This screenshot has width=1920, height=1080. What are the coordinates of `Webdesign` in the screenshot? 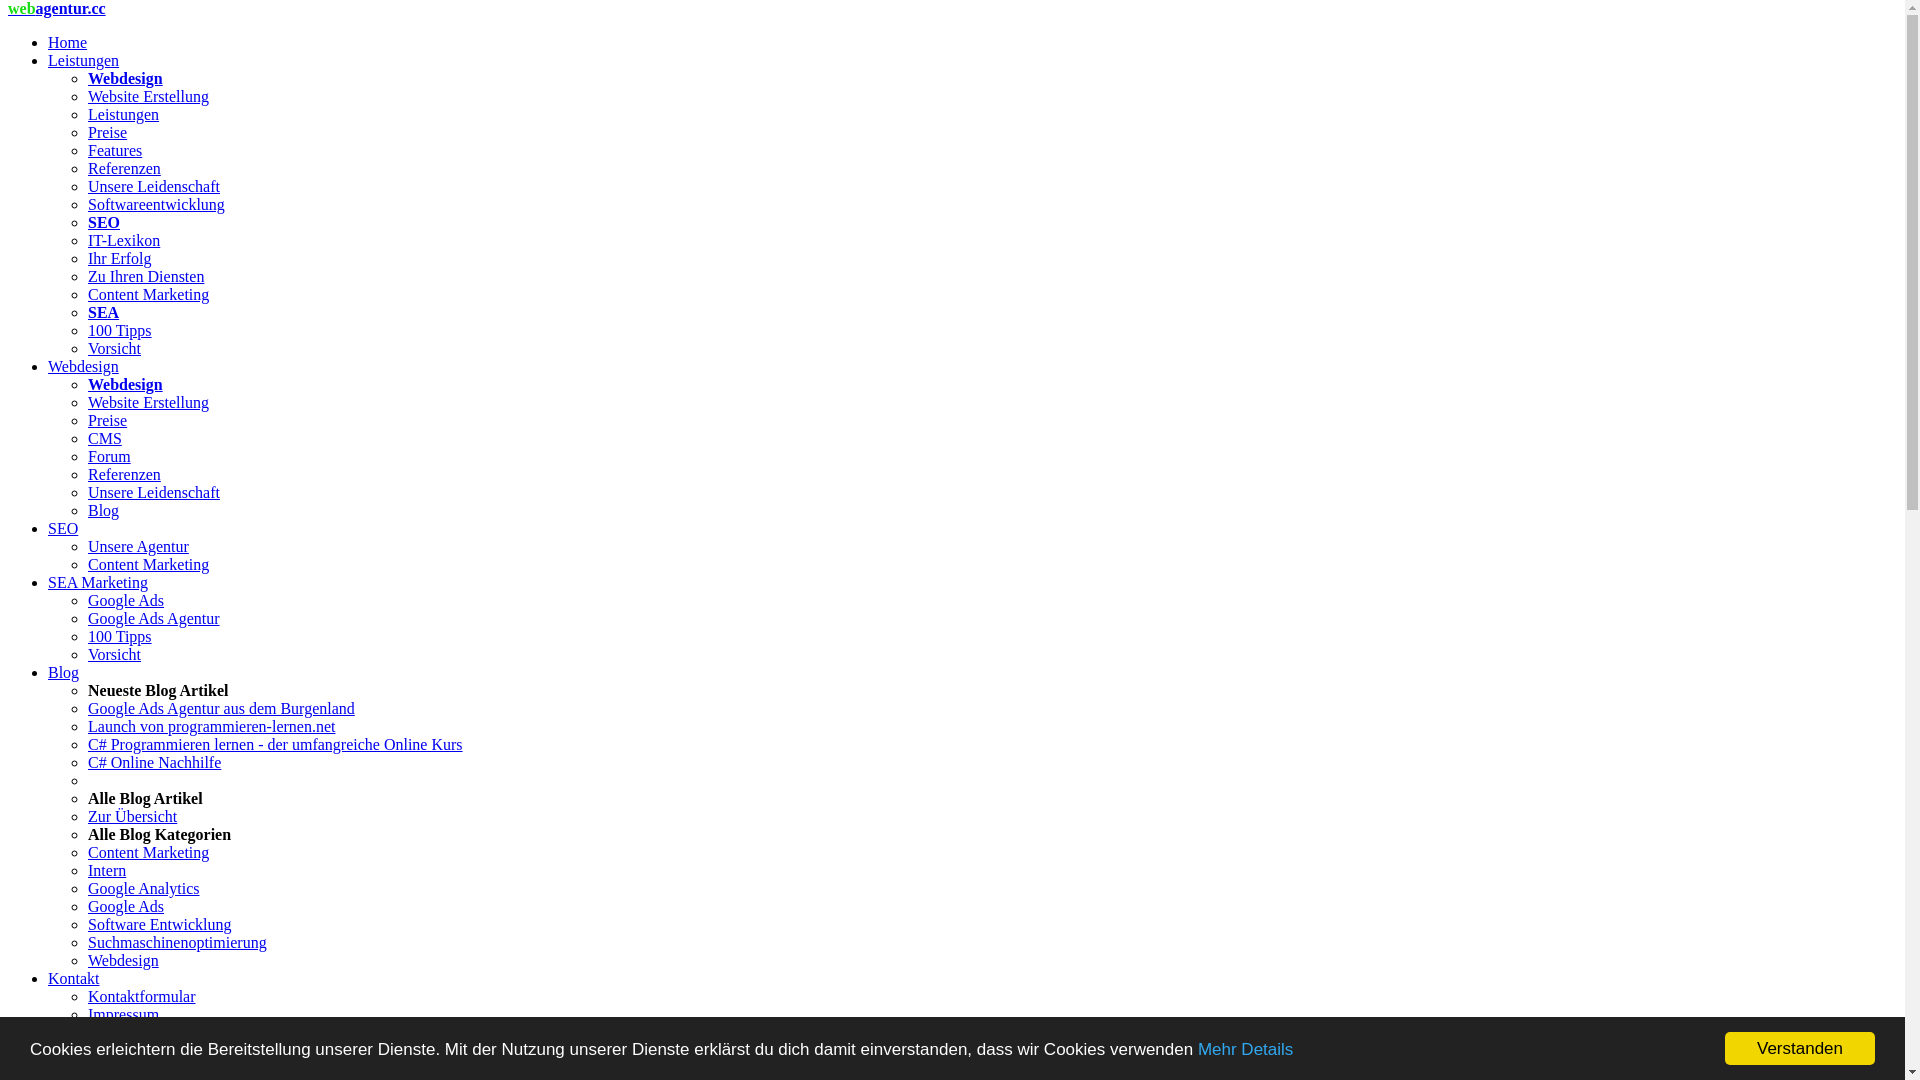 It's located at (126, 78).